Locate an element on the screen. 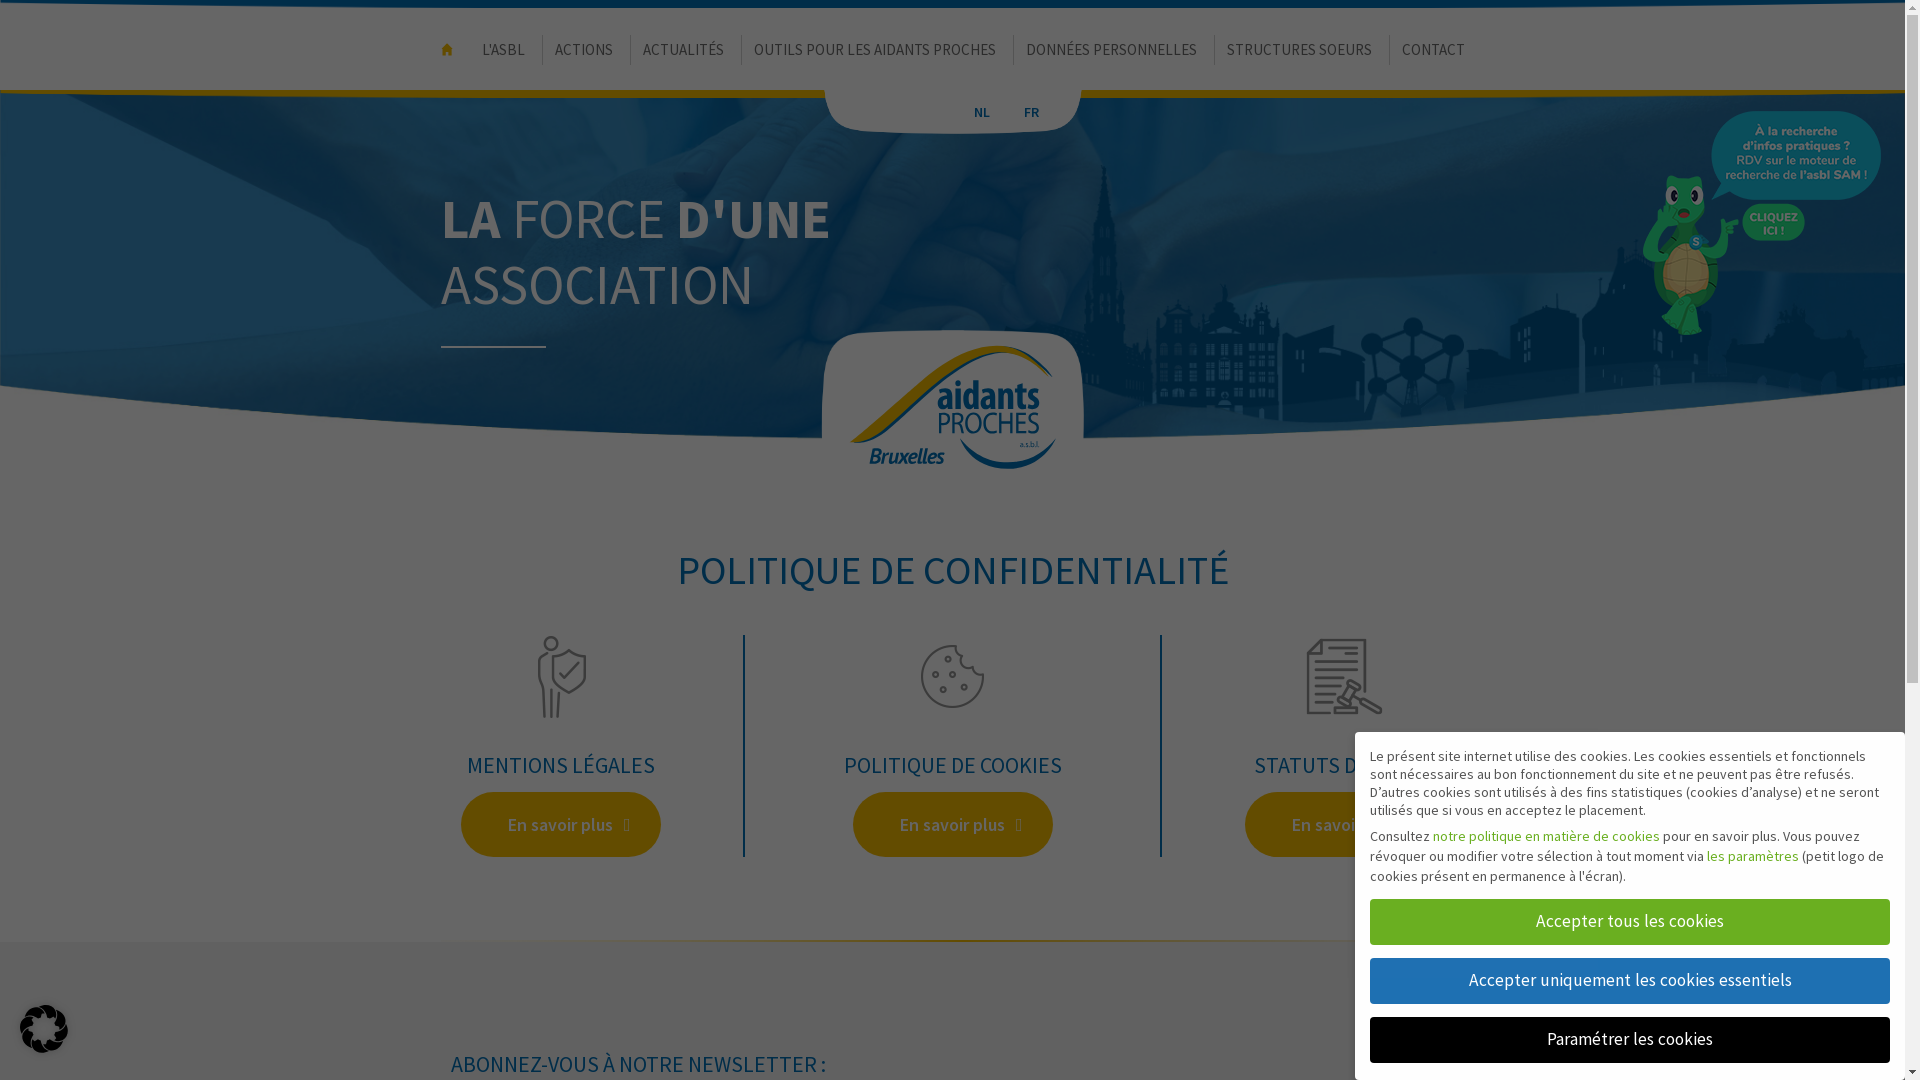 The image size is (1920, 1080). OUTILS POUR LES AIDANTS PROCHES is located at coordinates (875, 45).